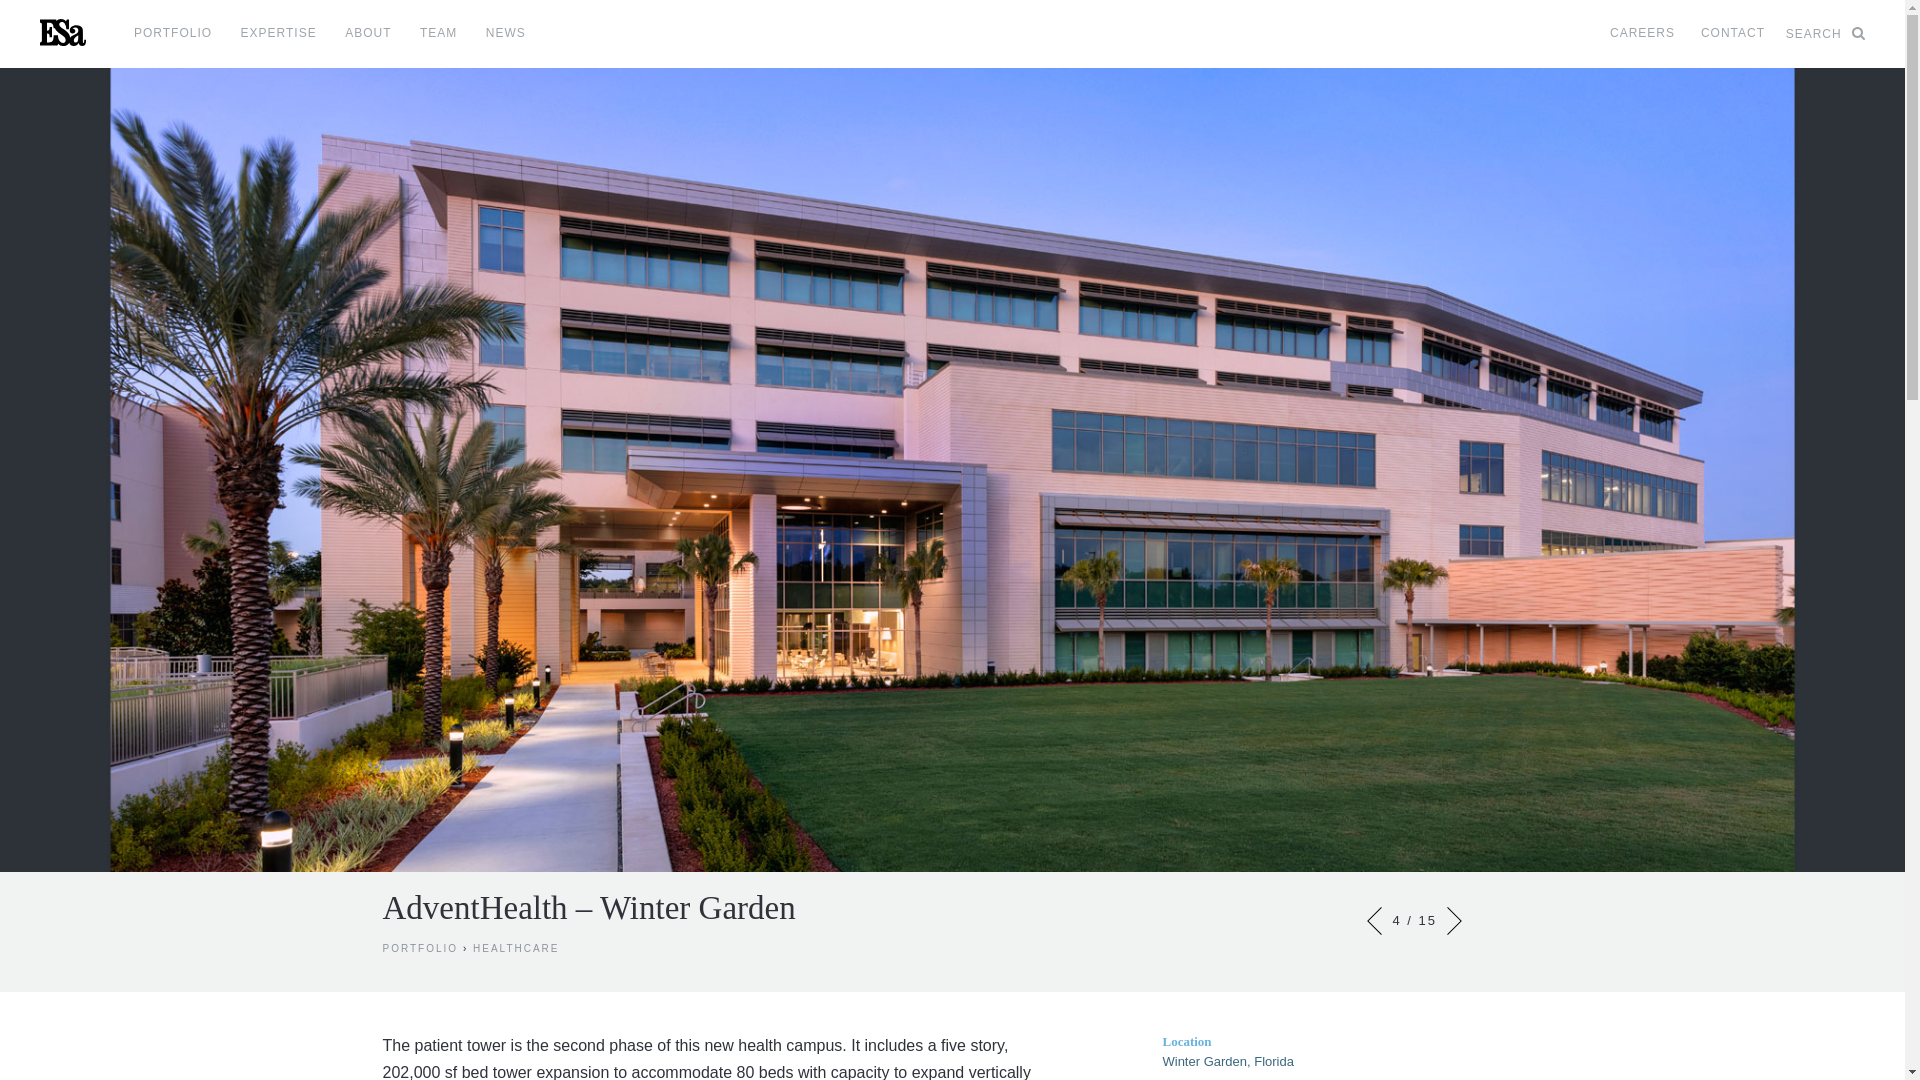 The width and height of the screenshot is (1920, 1080). Describe the element at coordinates (1642, 41) in the screenshot. I see `CAREERS` at that location.